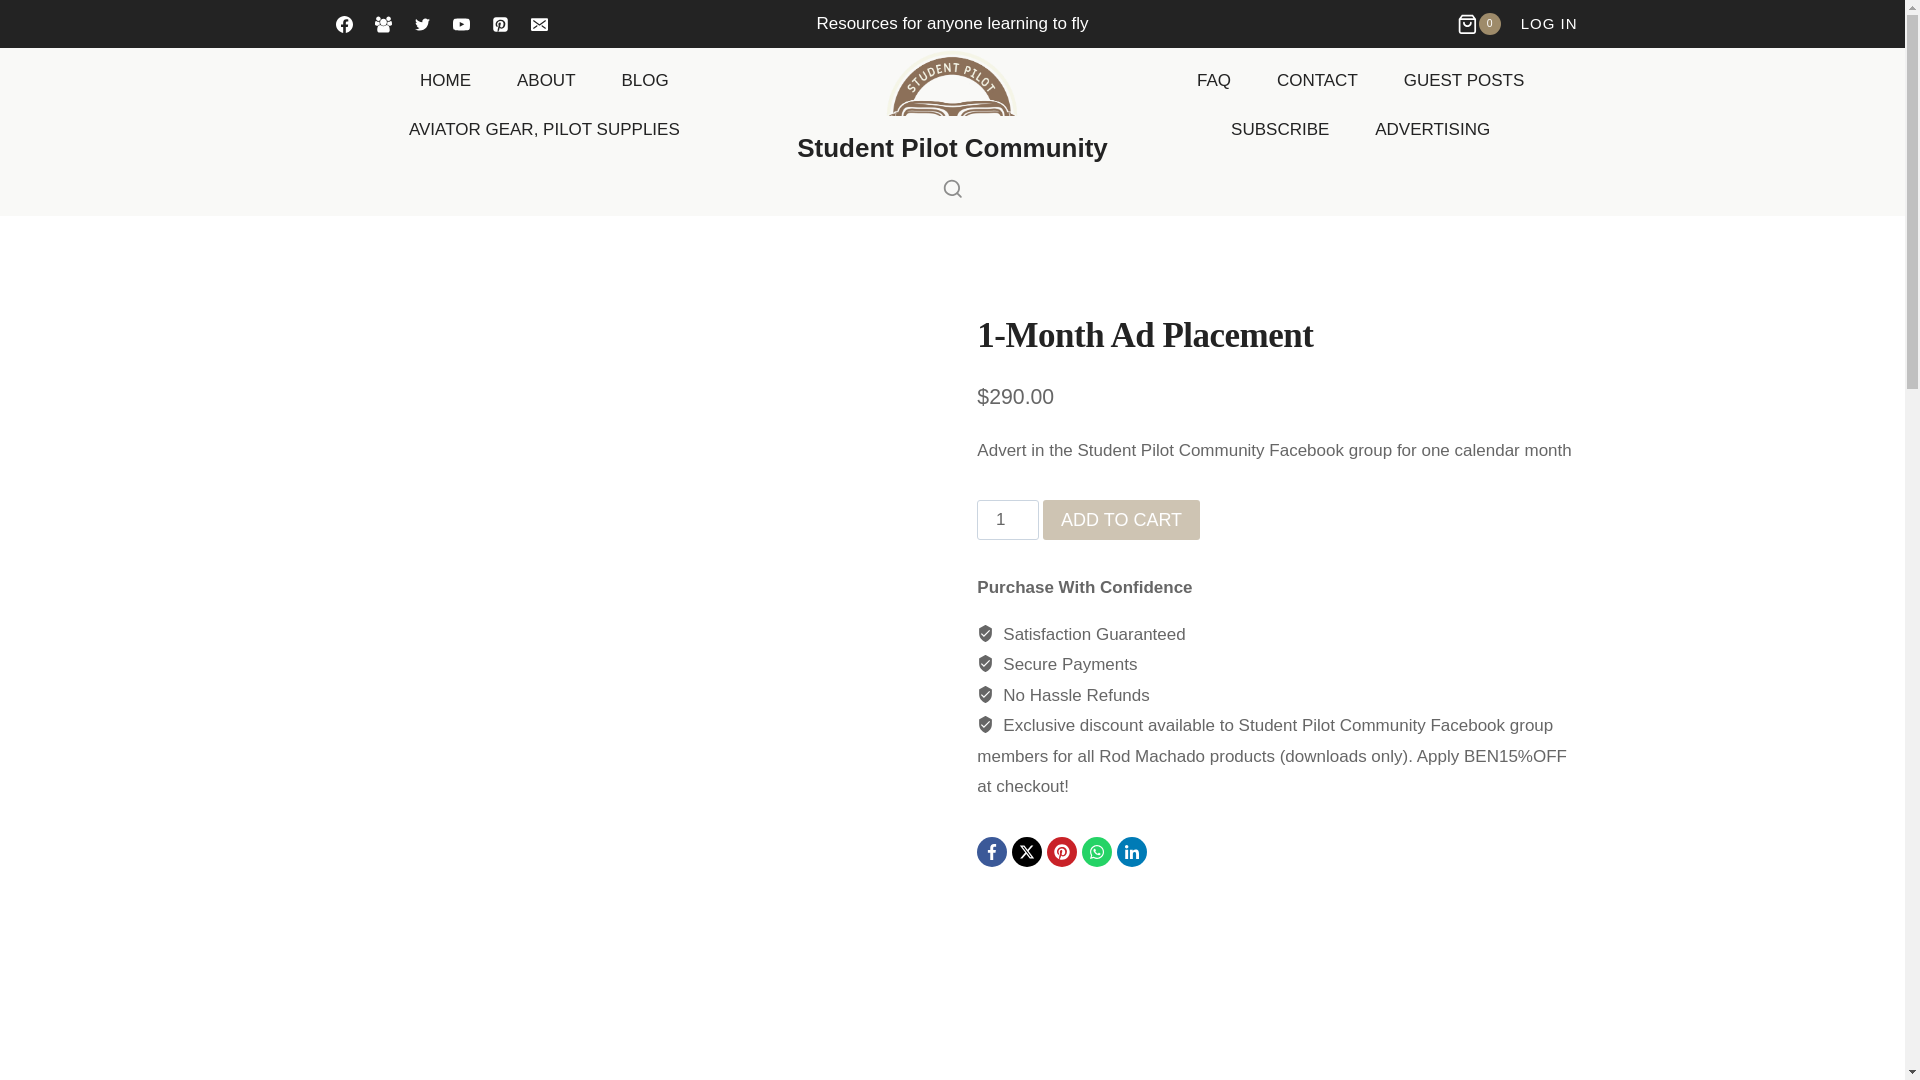 This screenshot has height=1080, width=1920. What do you see at coordinates (1213, 81) in the screenshot?
I see `FAQ` at bounding box center [1213, 81].